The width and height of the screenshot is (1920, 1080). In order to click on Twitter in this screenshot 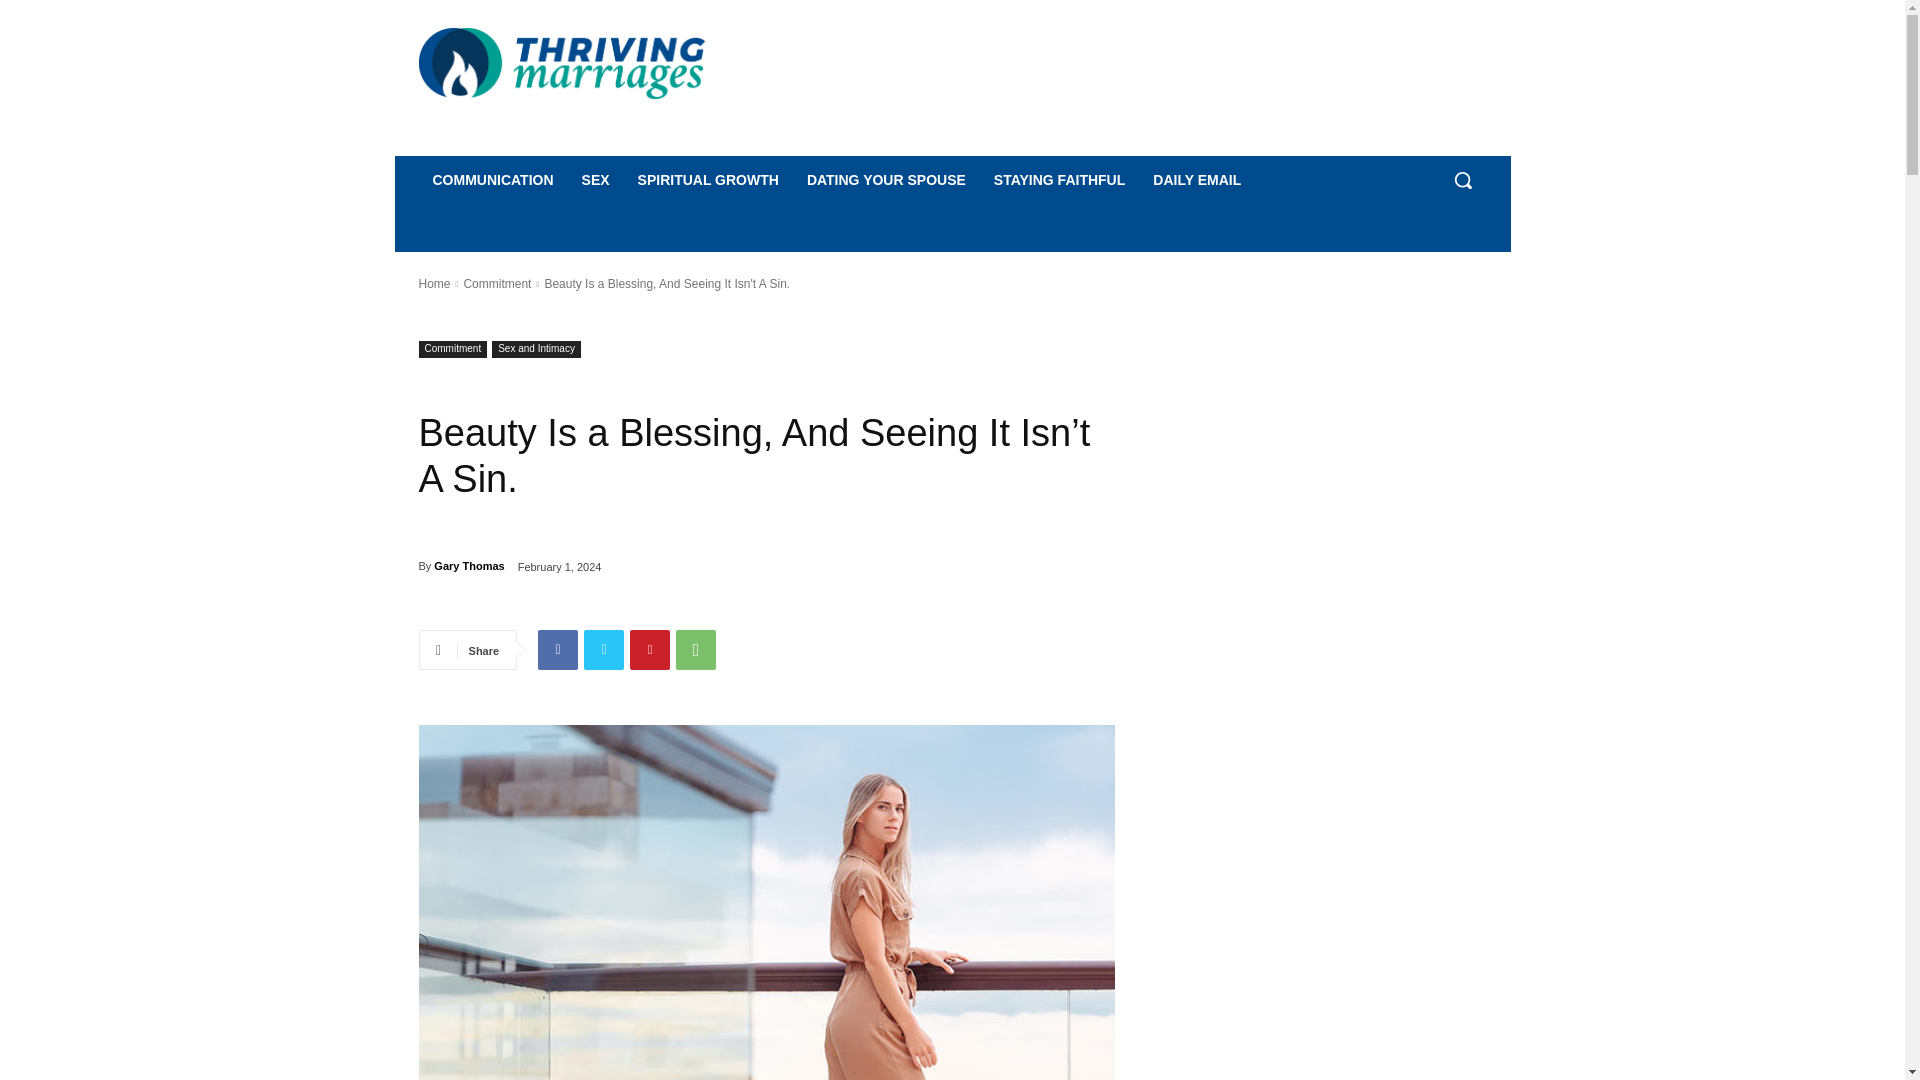, I will do `click(604, 649)`.